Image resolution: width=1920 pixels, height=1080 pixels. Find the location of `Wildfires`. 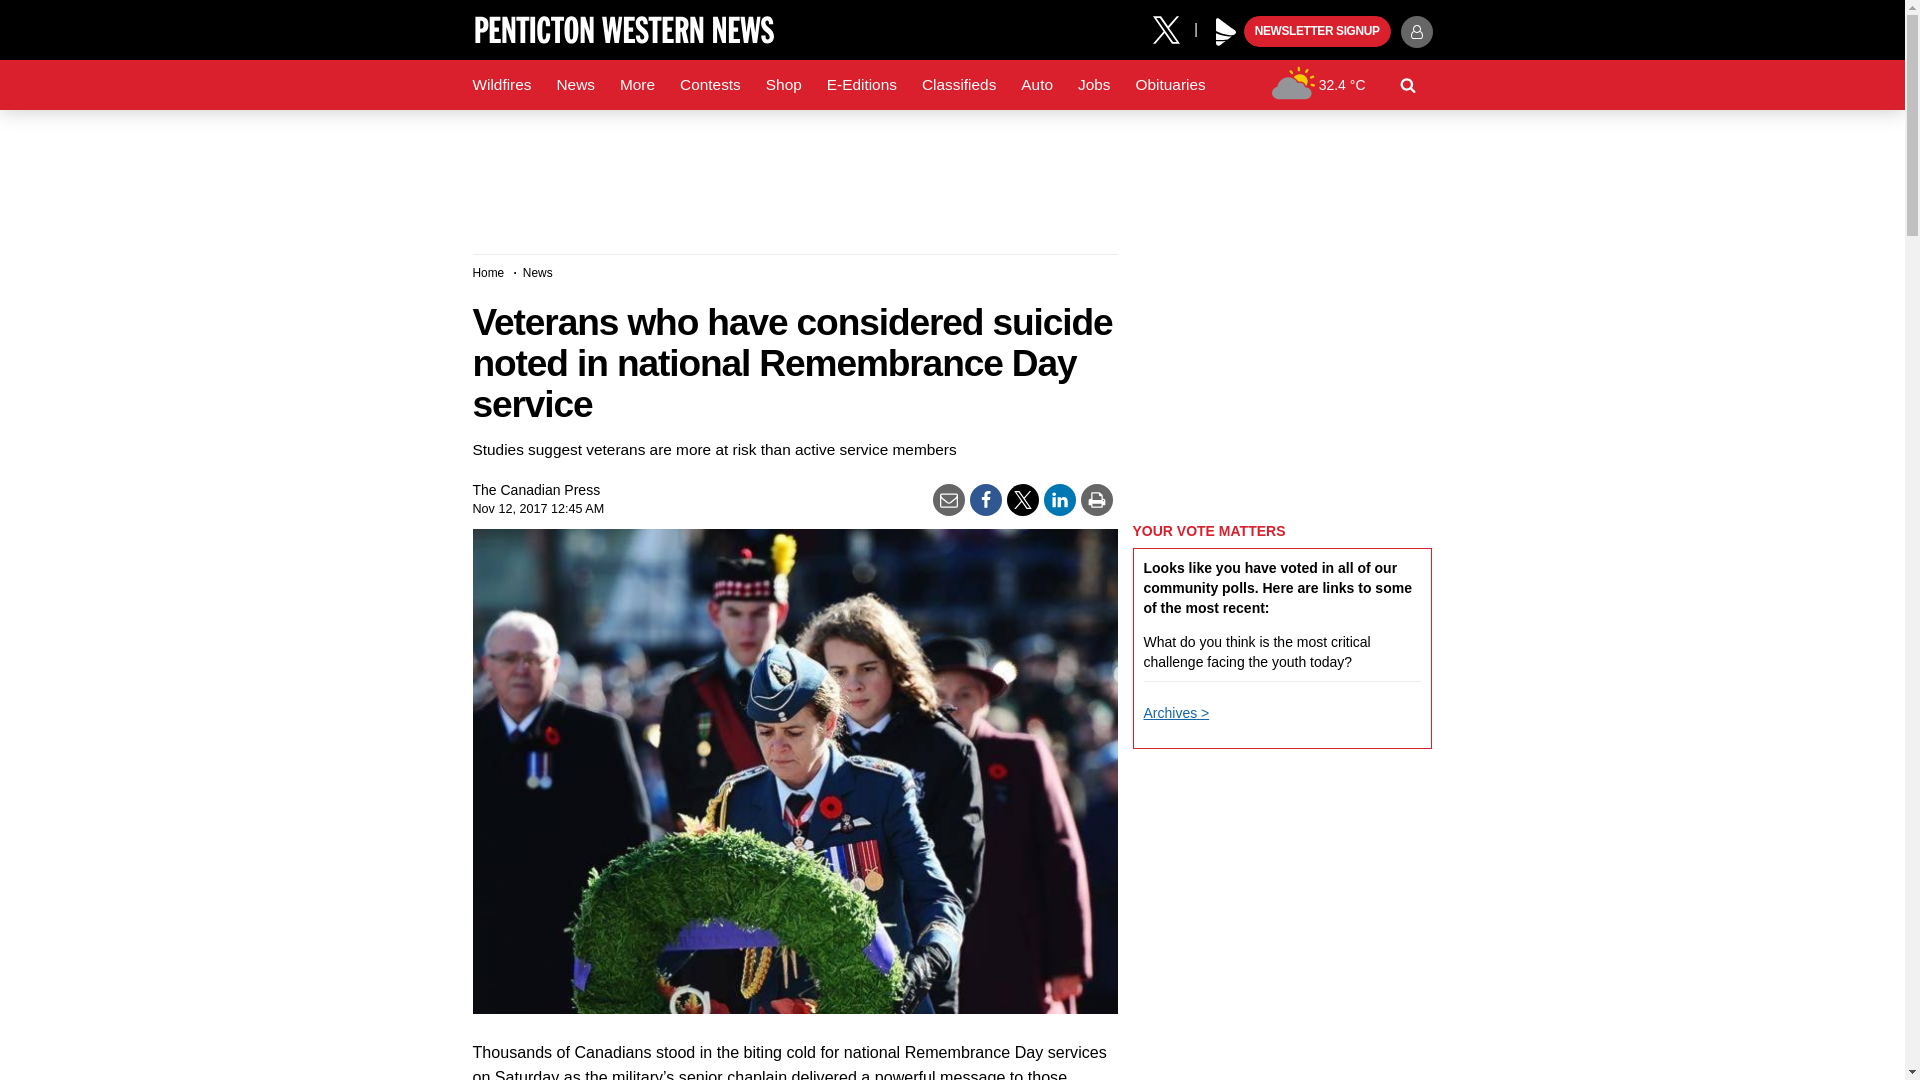

Wildfires is located at coordinates (502, 85).